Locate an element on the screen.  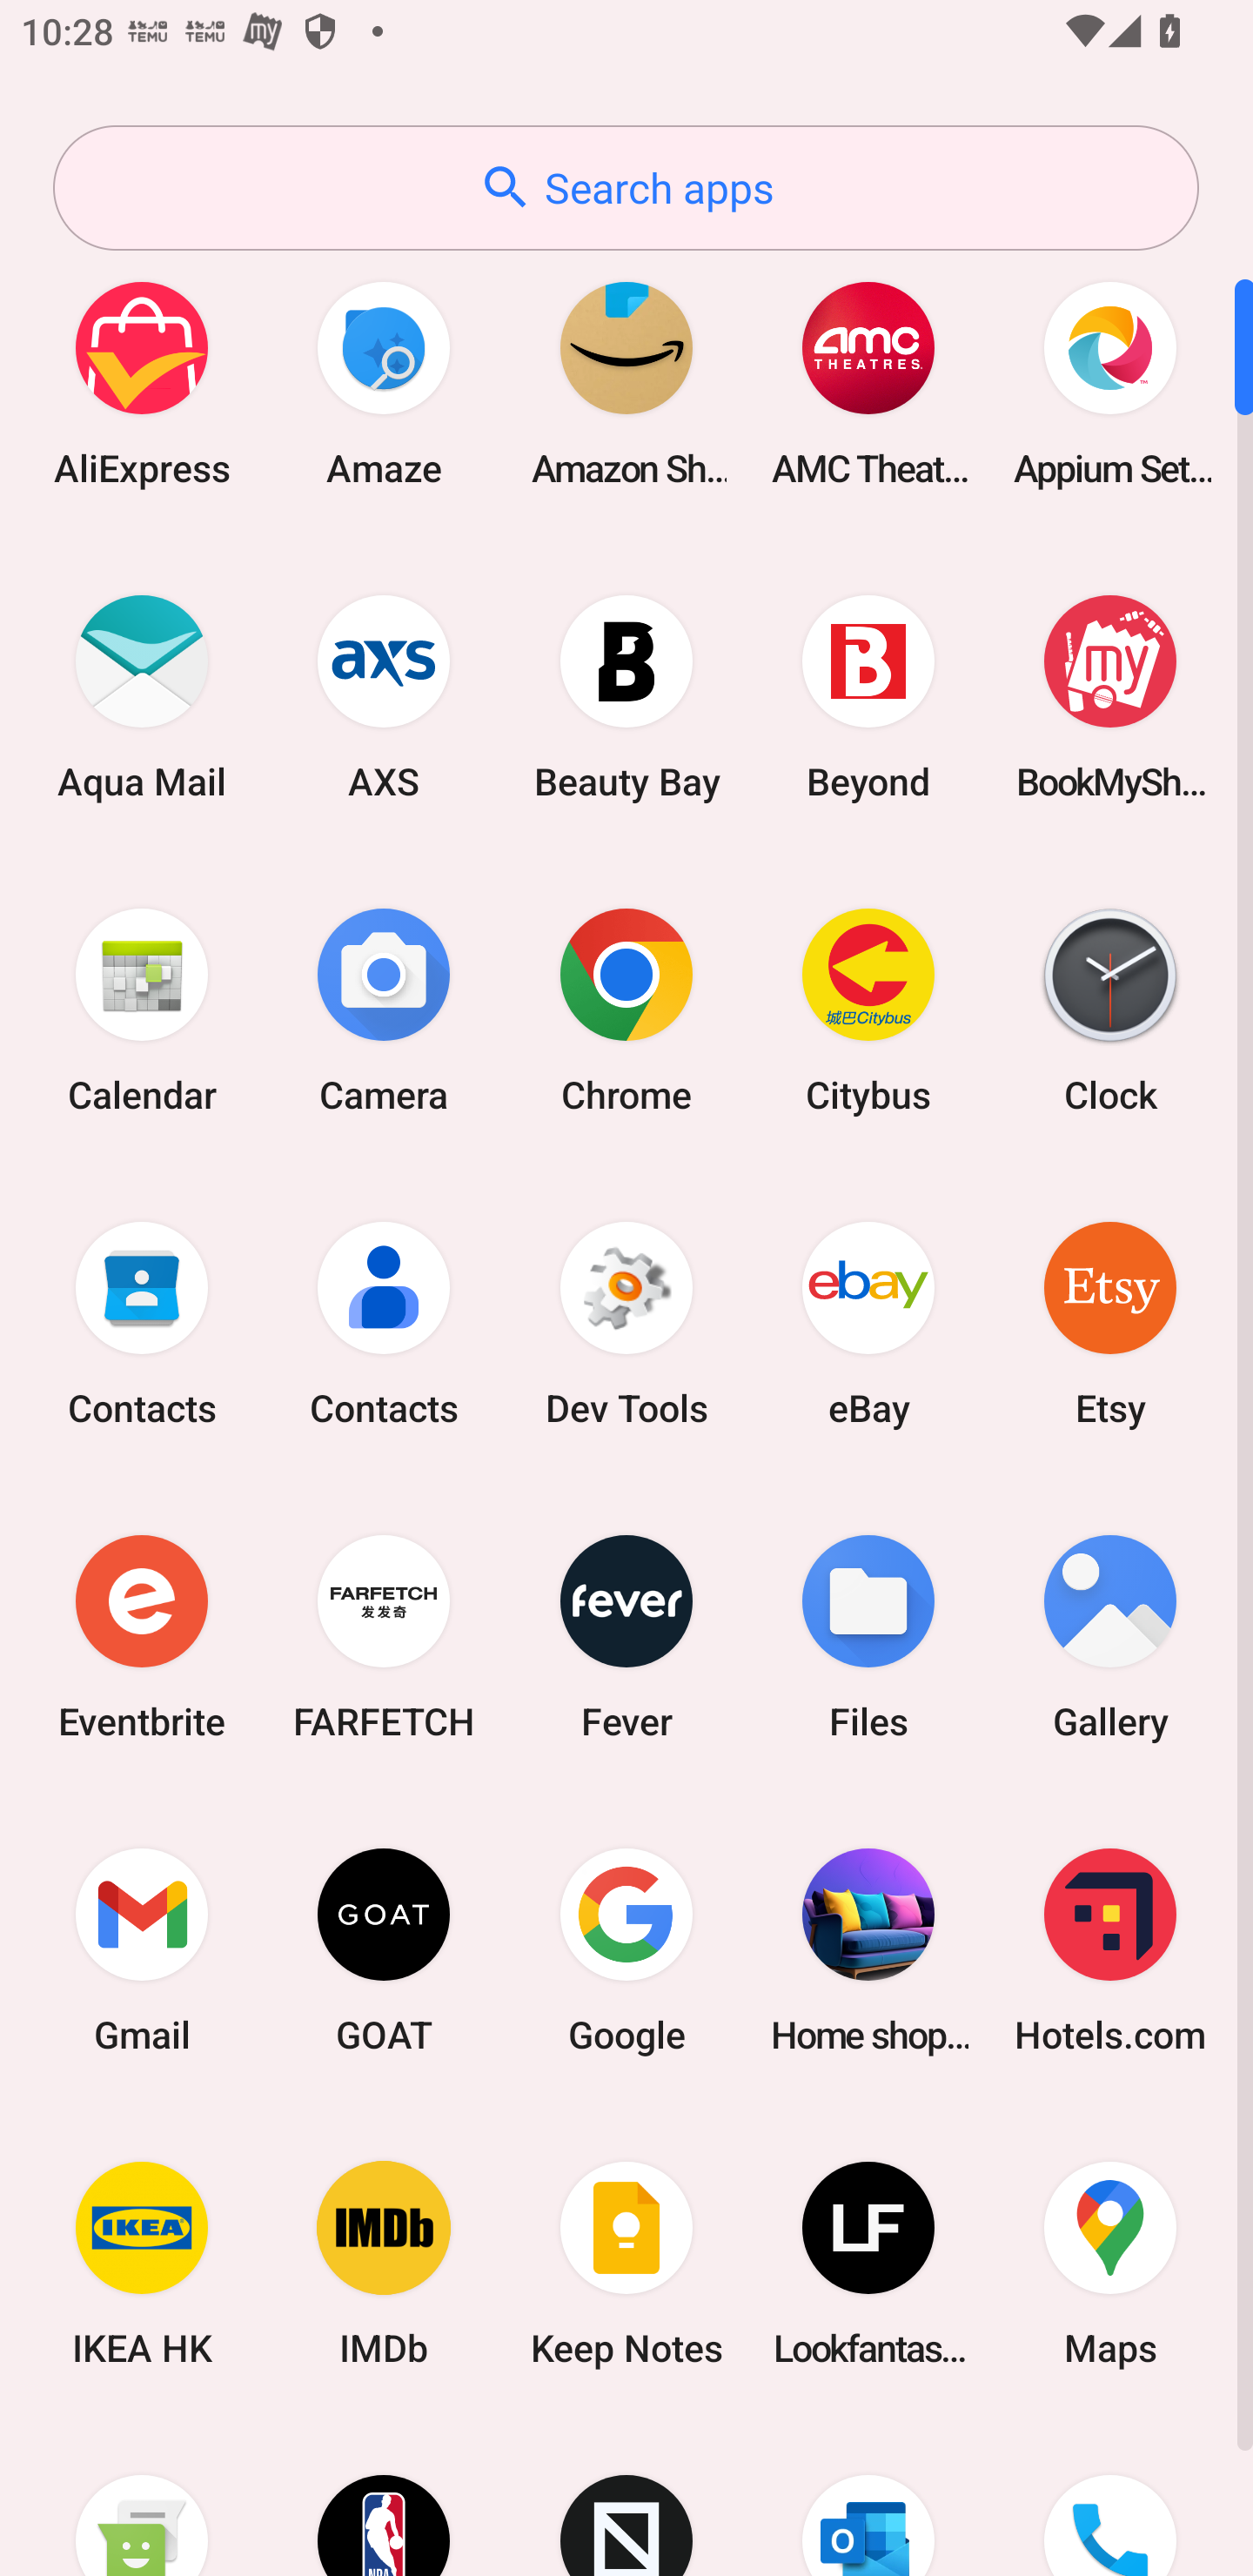
Contacts is located at coordinates (384, 1323).